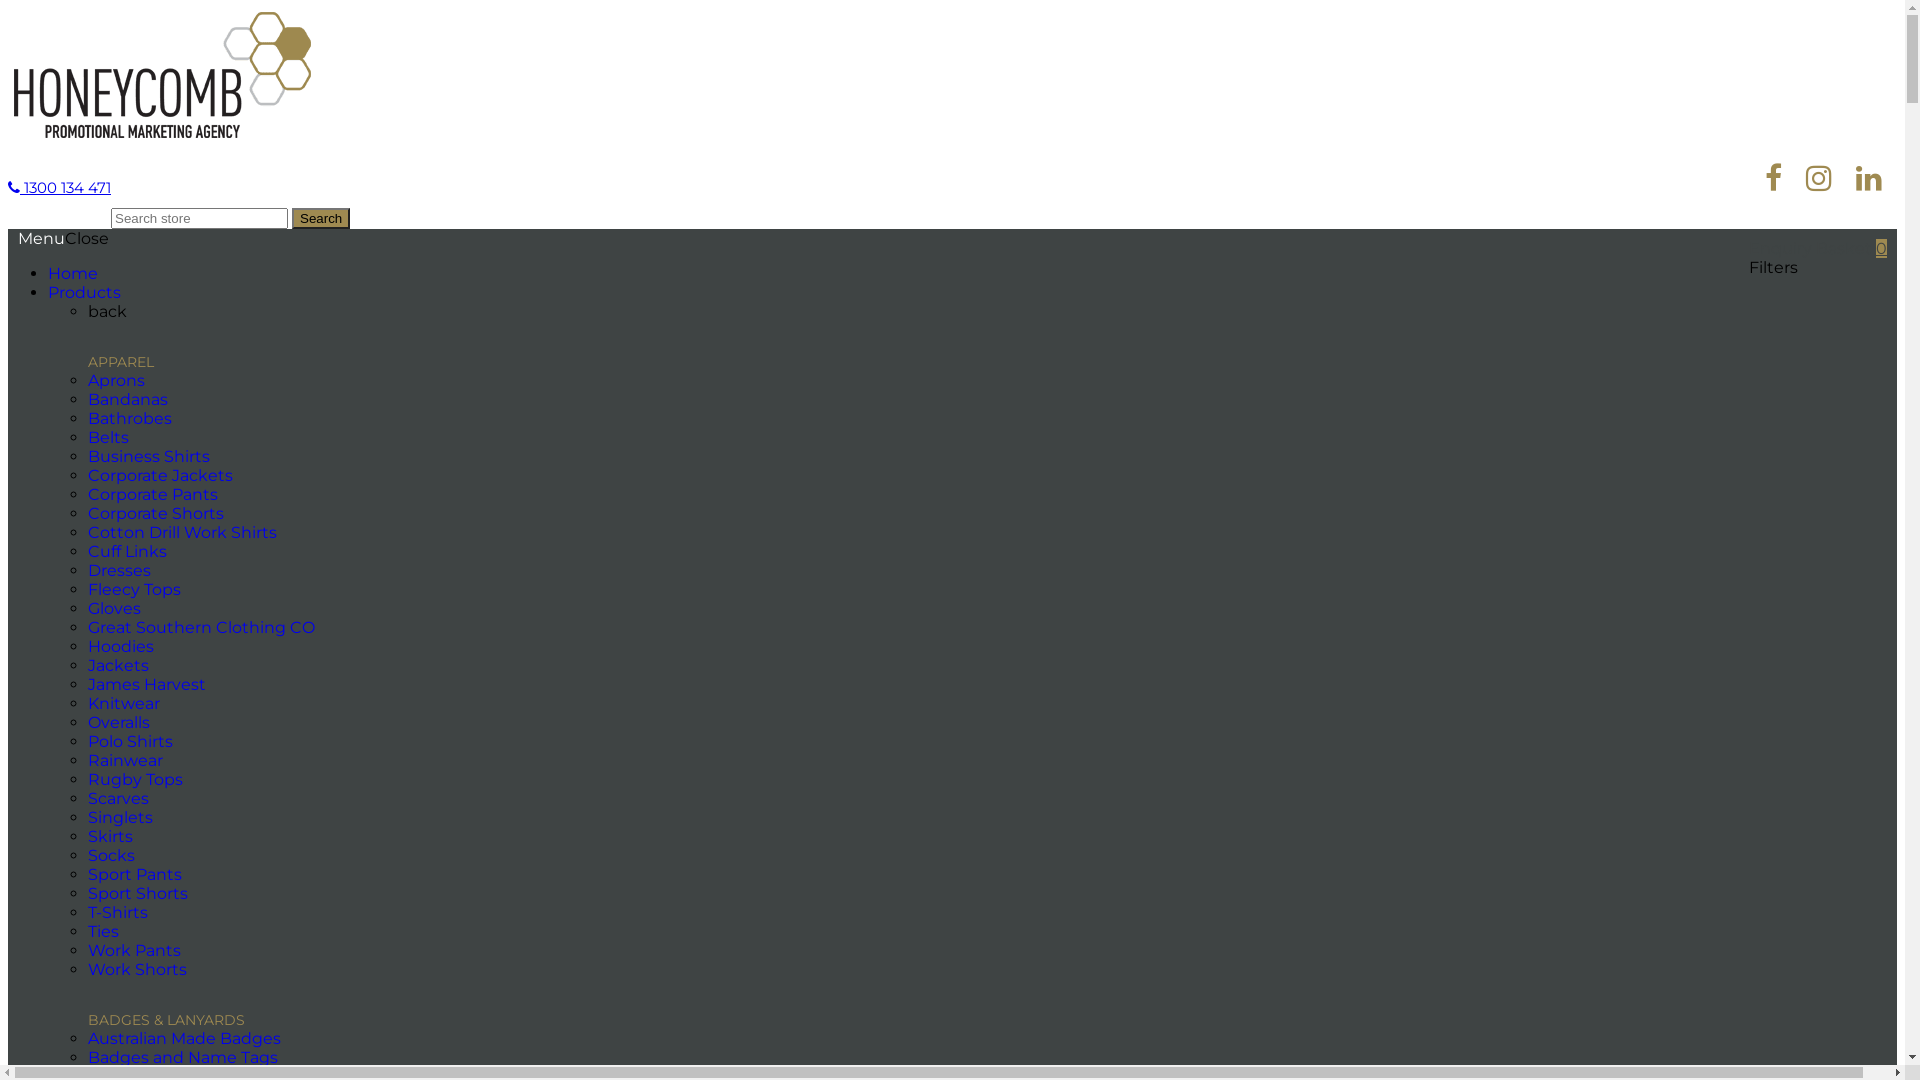 This screenshot has height=1080, width=1920. What do you see at coordinates (321, 218) in the screenshot?
I see `Search` at bounding box center [321, 218].